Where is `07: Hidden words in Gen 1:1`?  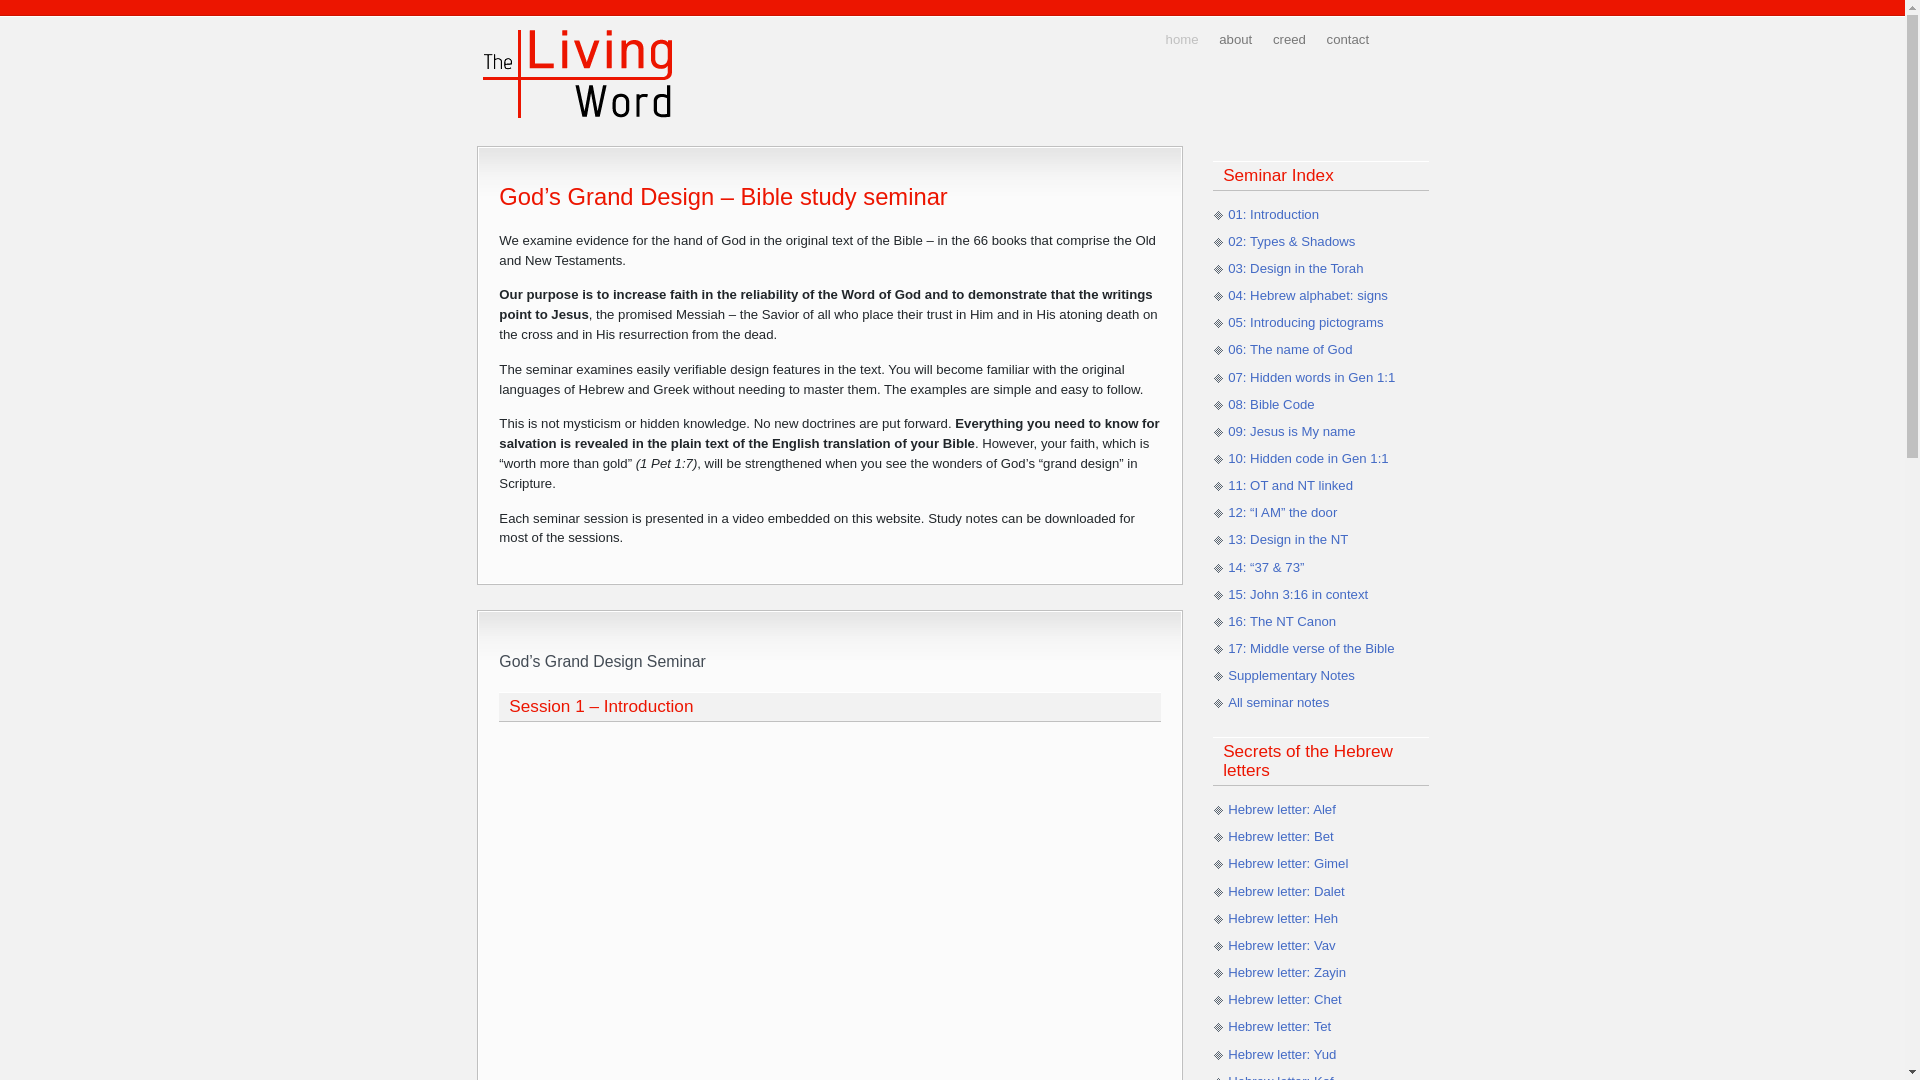
07: Hidden words in Gen 1:1 is located at coordinates (1312, 377).